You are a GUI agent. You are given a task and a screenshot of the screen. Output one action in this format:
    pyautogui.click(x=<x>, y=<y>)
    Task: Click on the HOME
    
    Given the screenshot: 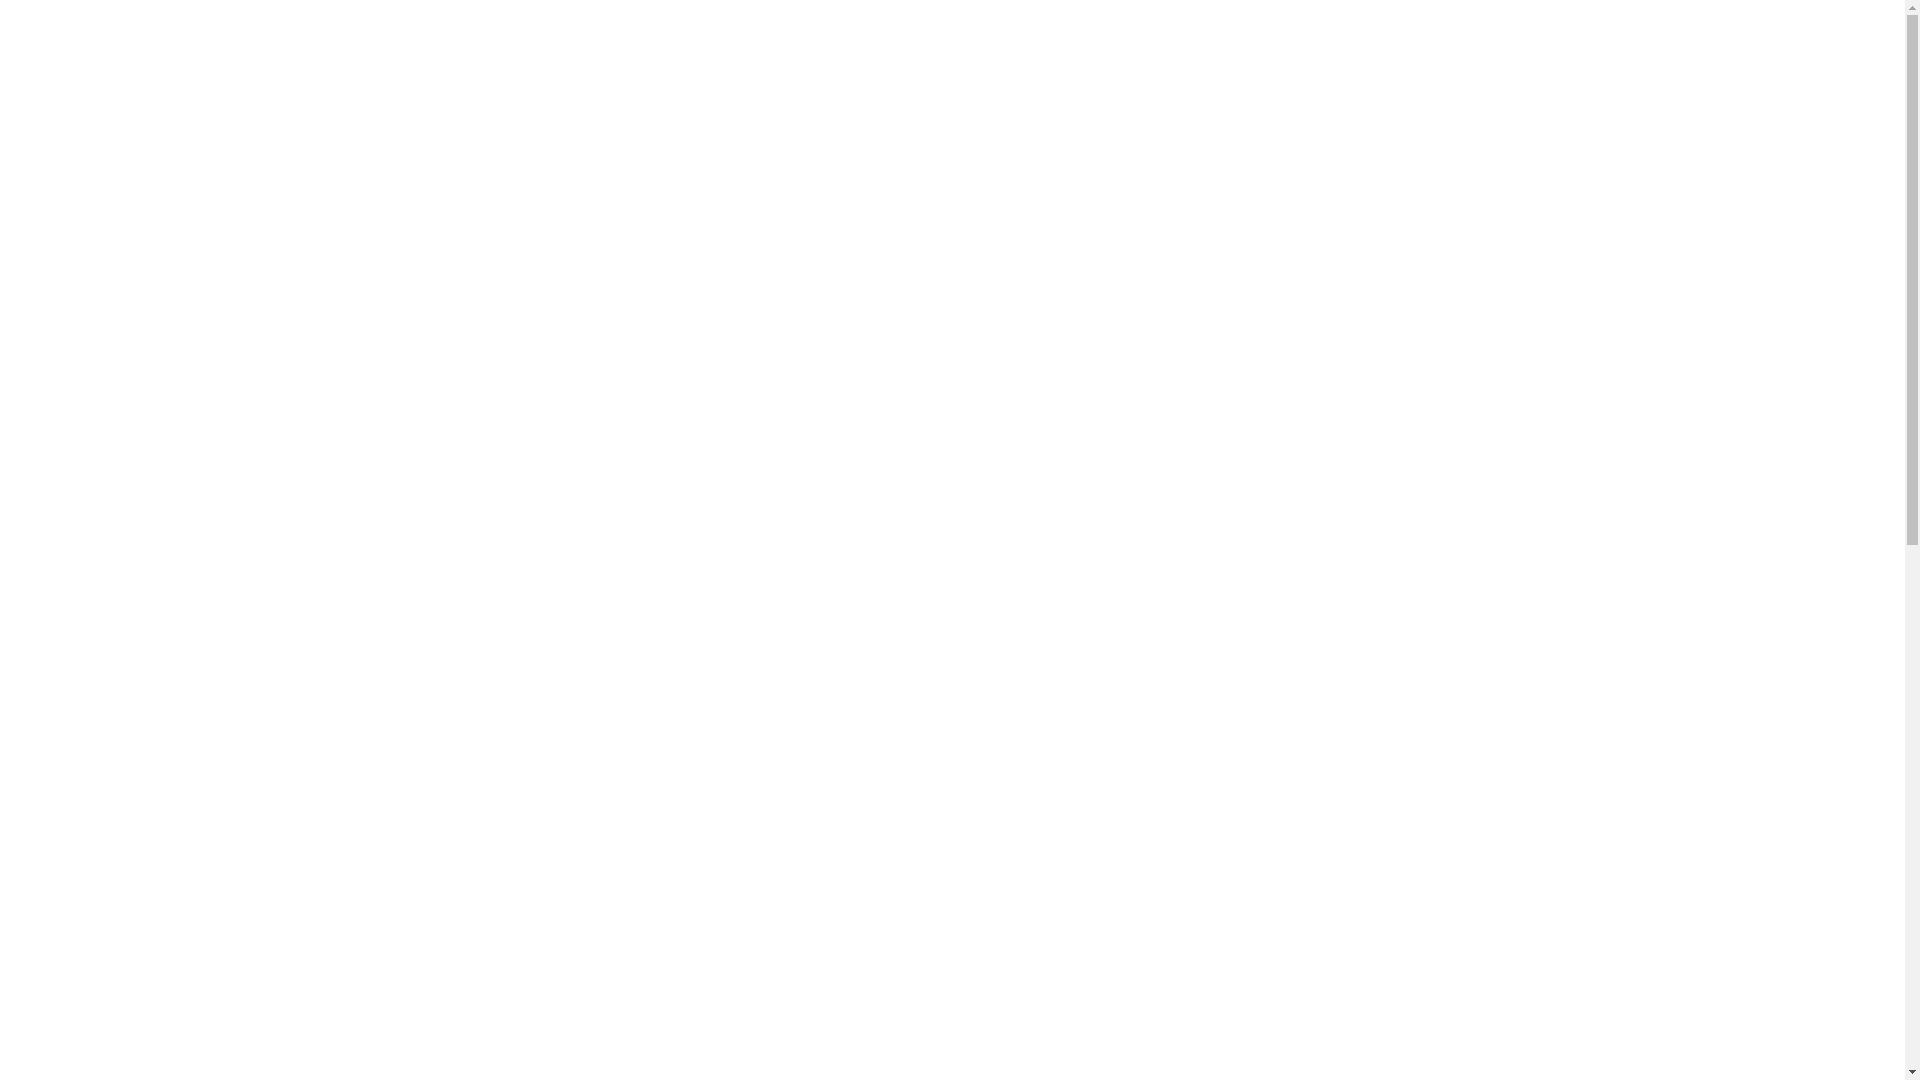 What is the action you would take?
    pyautogui.click(x=426, y=135)
    